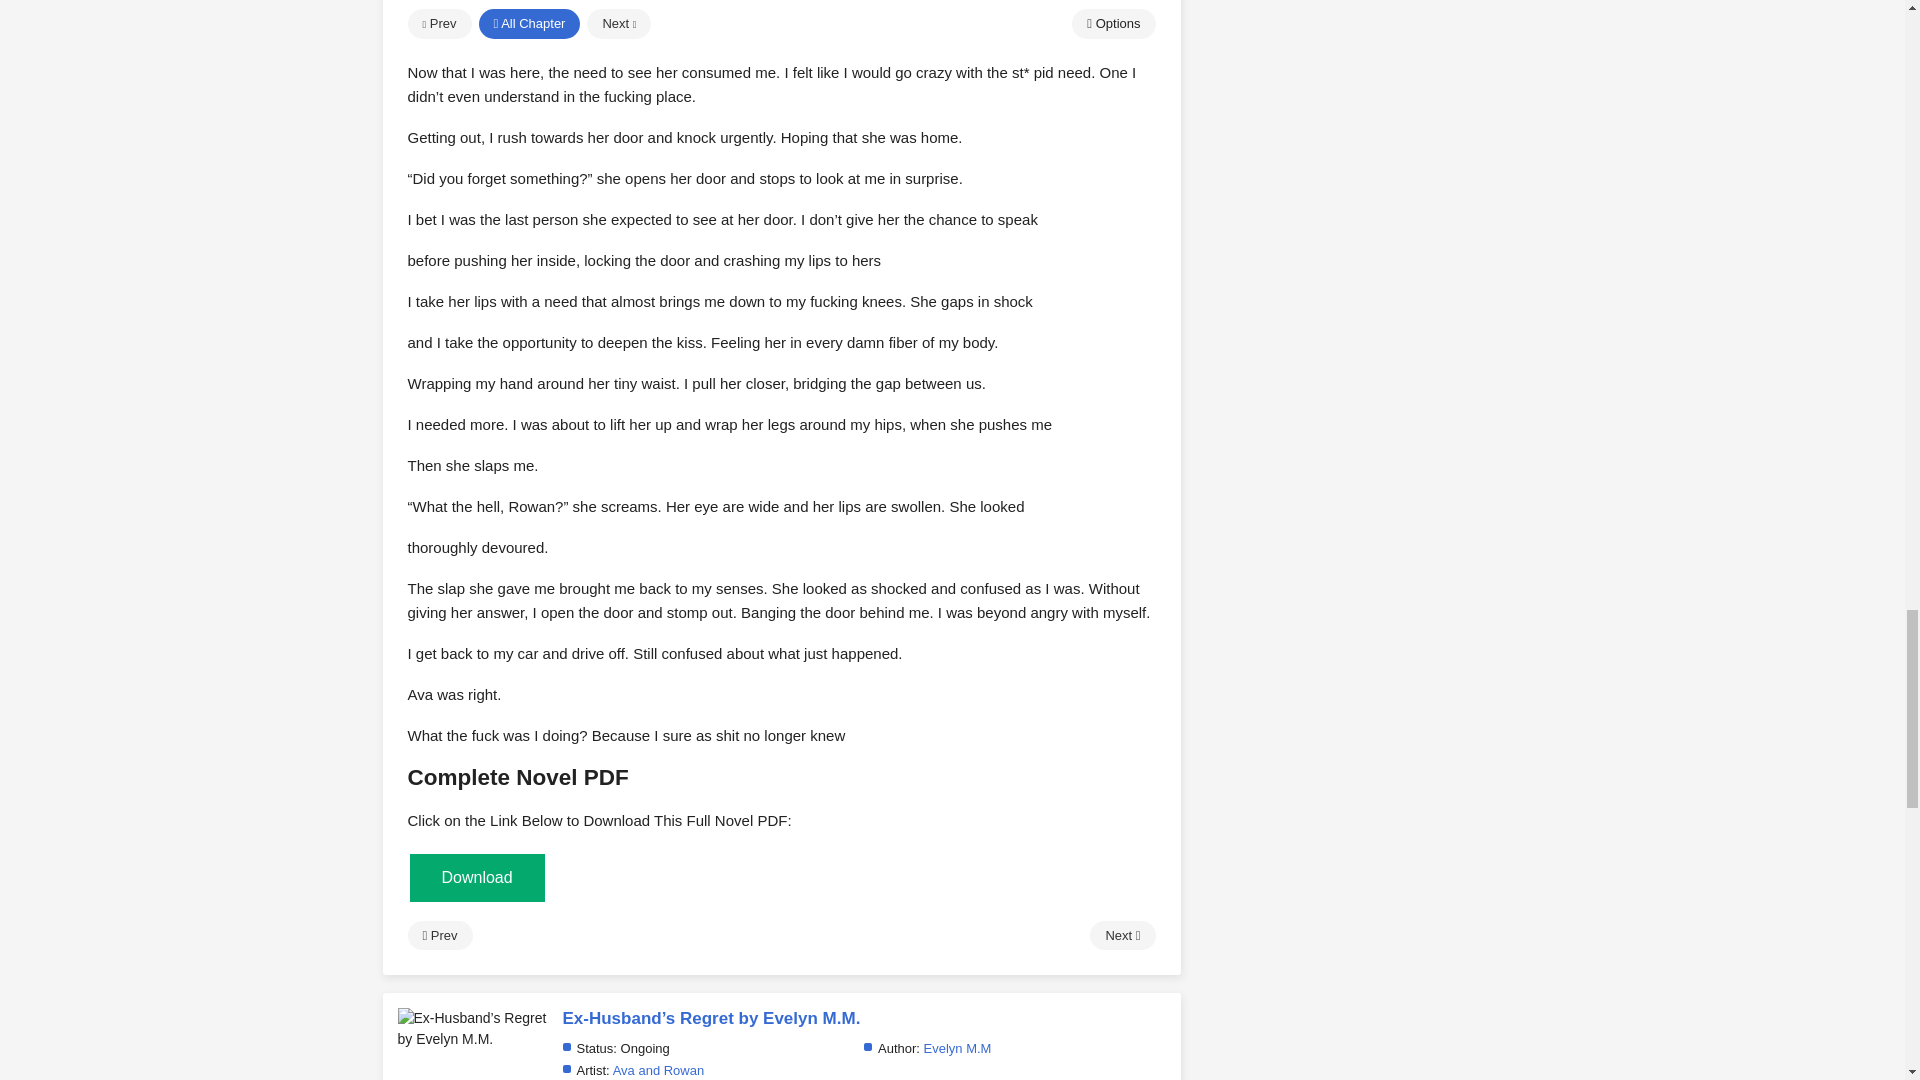  What do you see at coordinates (1122, 936) in the screenshot?
I see `Next` at bounding box center [1122, 936].